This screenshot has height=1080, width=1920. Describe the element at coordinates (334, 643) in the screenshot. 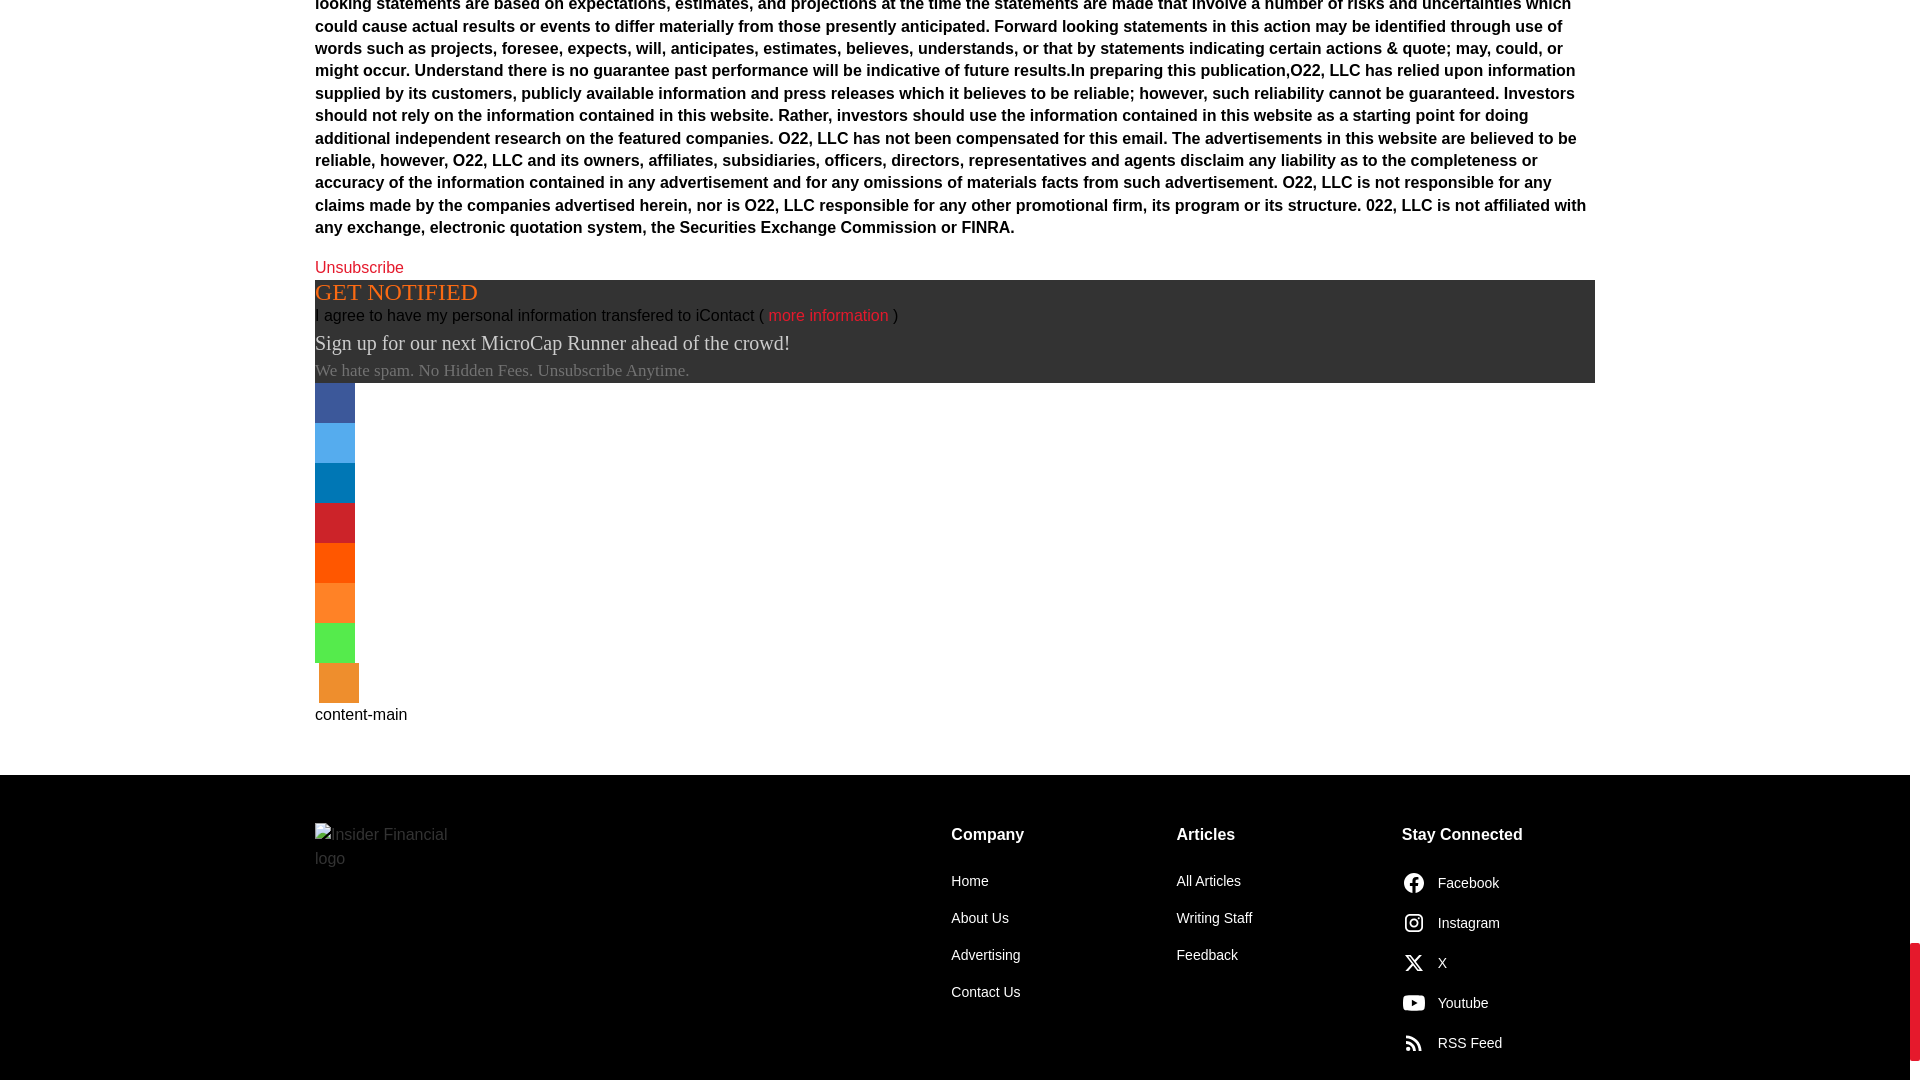

I see `Whatsapp` at that location.